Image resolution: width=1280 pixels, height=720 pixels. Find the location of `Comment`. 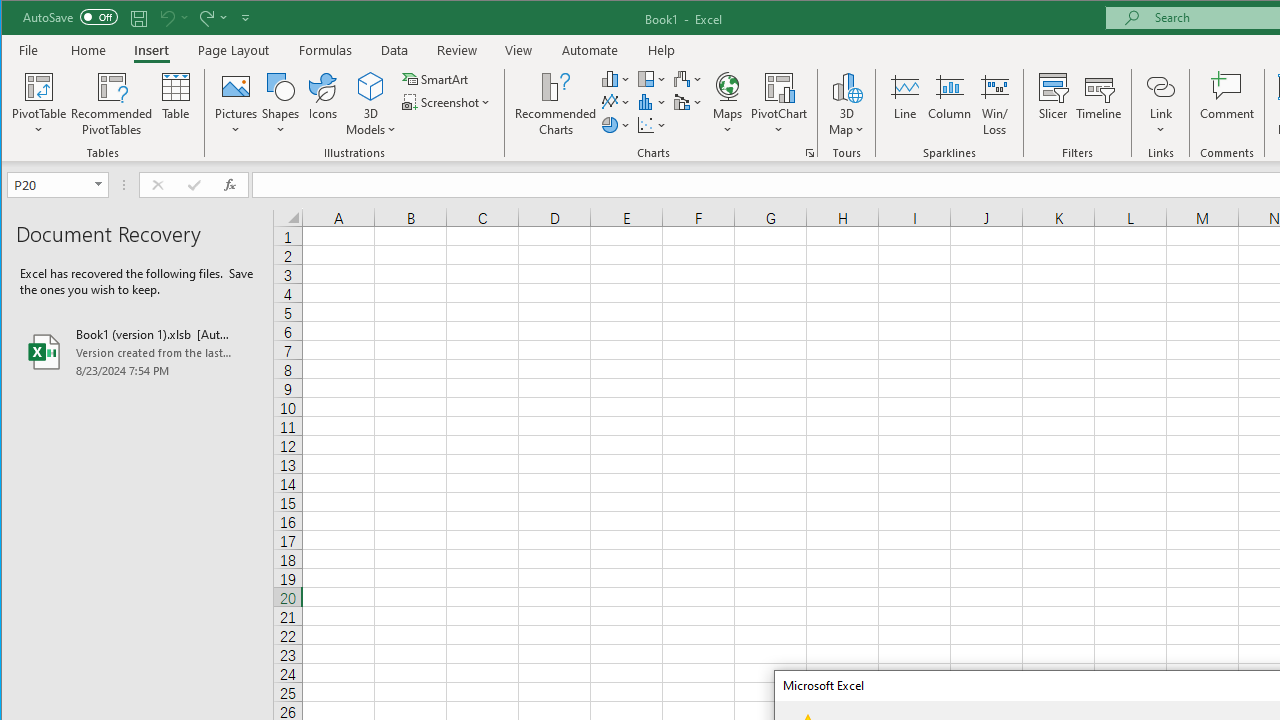

Comment is located at coordinates (1227, 104).